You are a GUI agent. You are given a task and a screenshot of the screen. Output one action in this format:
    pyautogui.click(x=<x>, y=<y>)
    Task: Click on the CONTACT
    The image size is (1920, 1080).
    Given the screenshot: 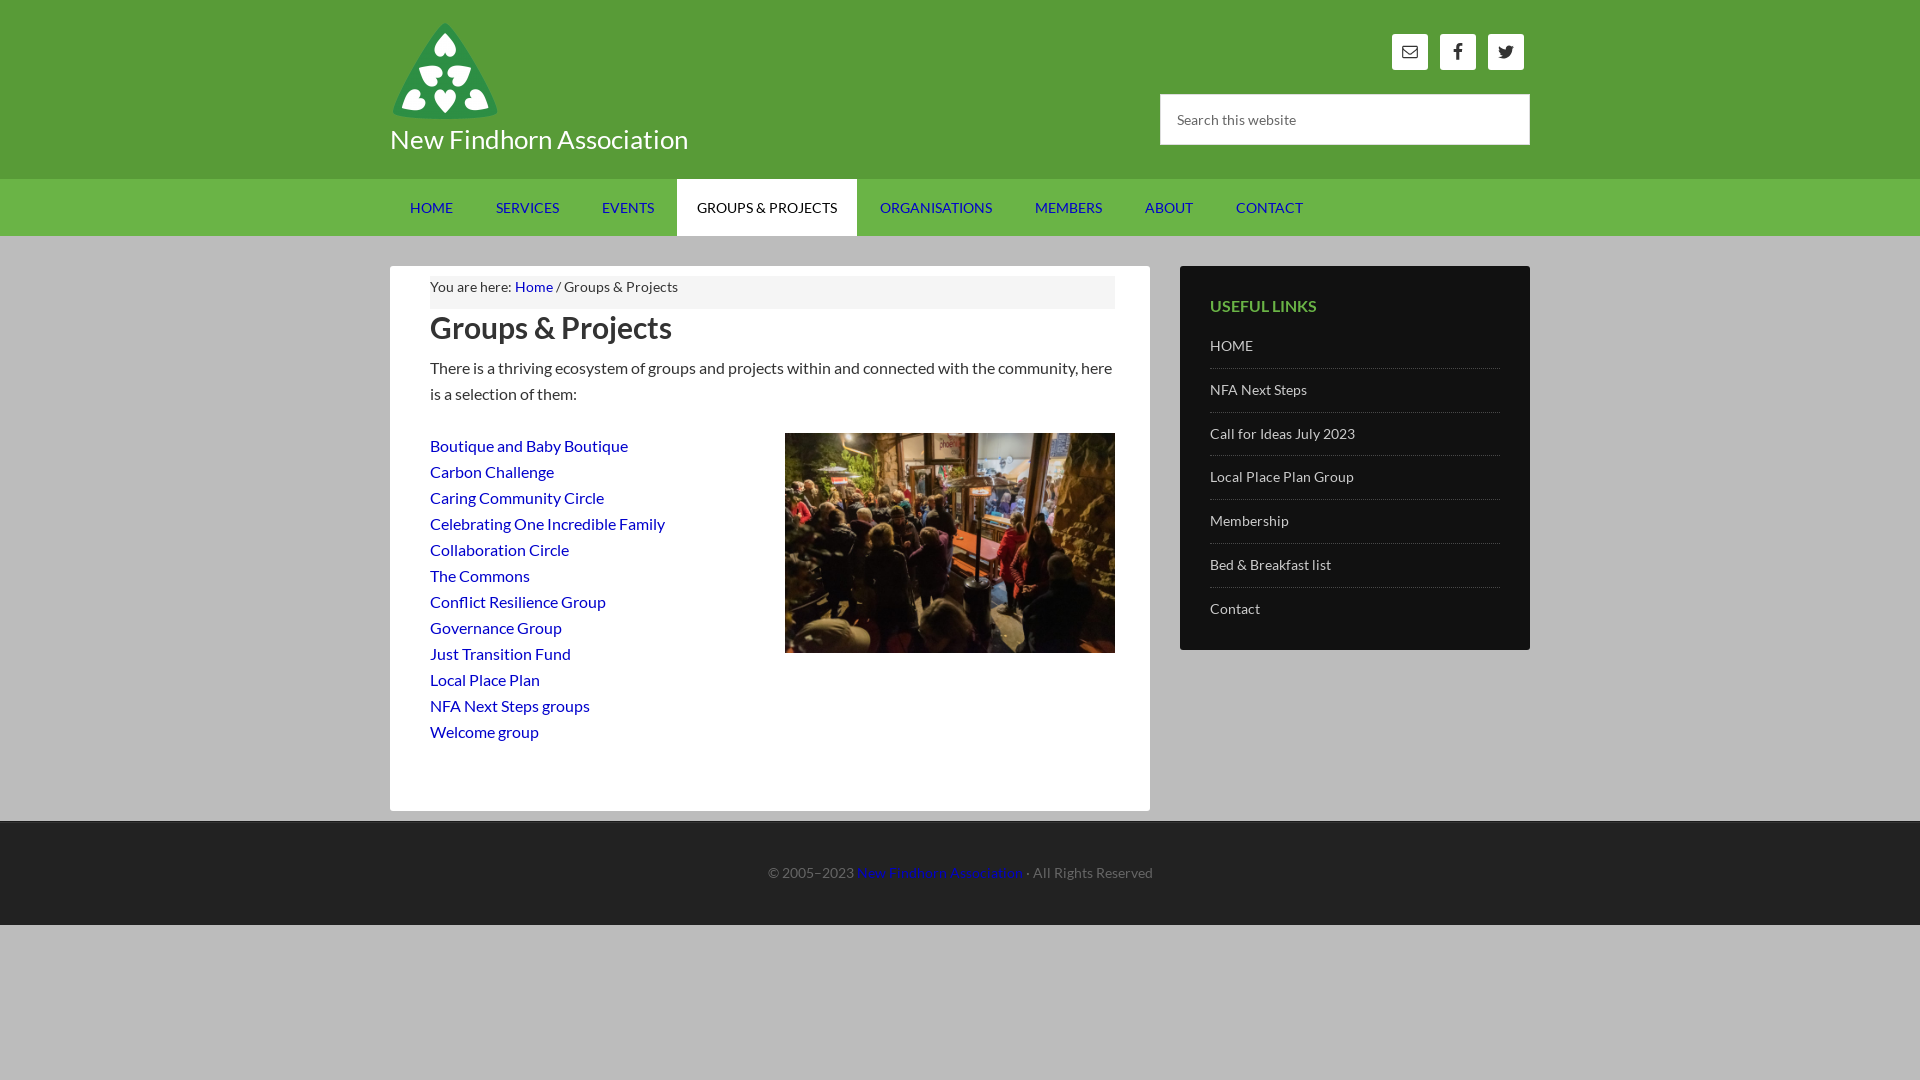 What is the action you would take?
    pyautogui.click(x=1270, y=208)
    